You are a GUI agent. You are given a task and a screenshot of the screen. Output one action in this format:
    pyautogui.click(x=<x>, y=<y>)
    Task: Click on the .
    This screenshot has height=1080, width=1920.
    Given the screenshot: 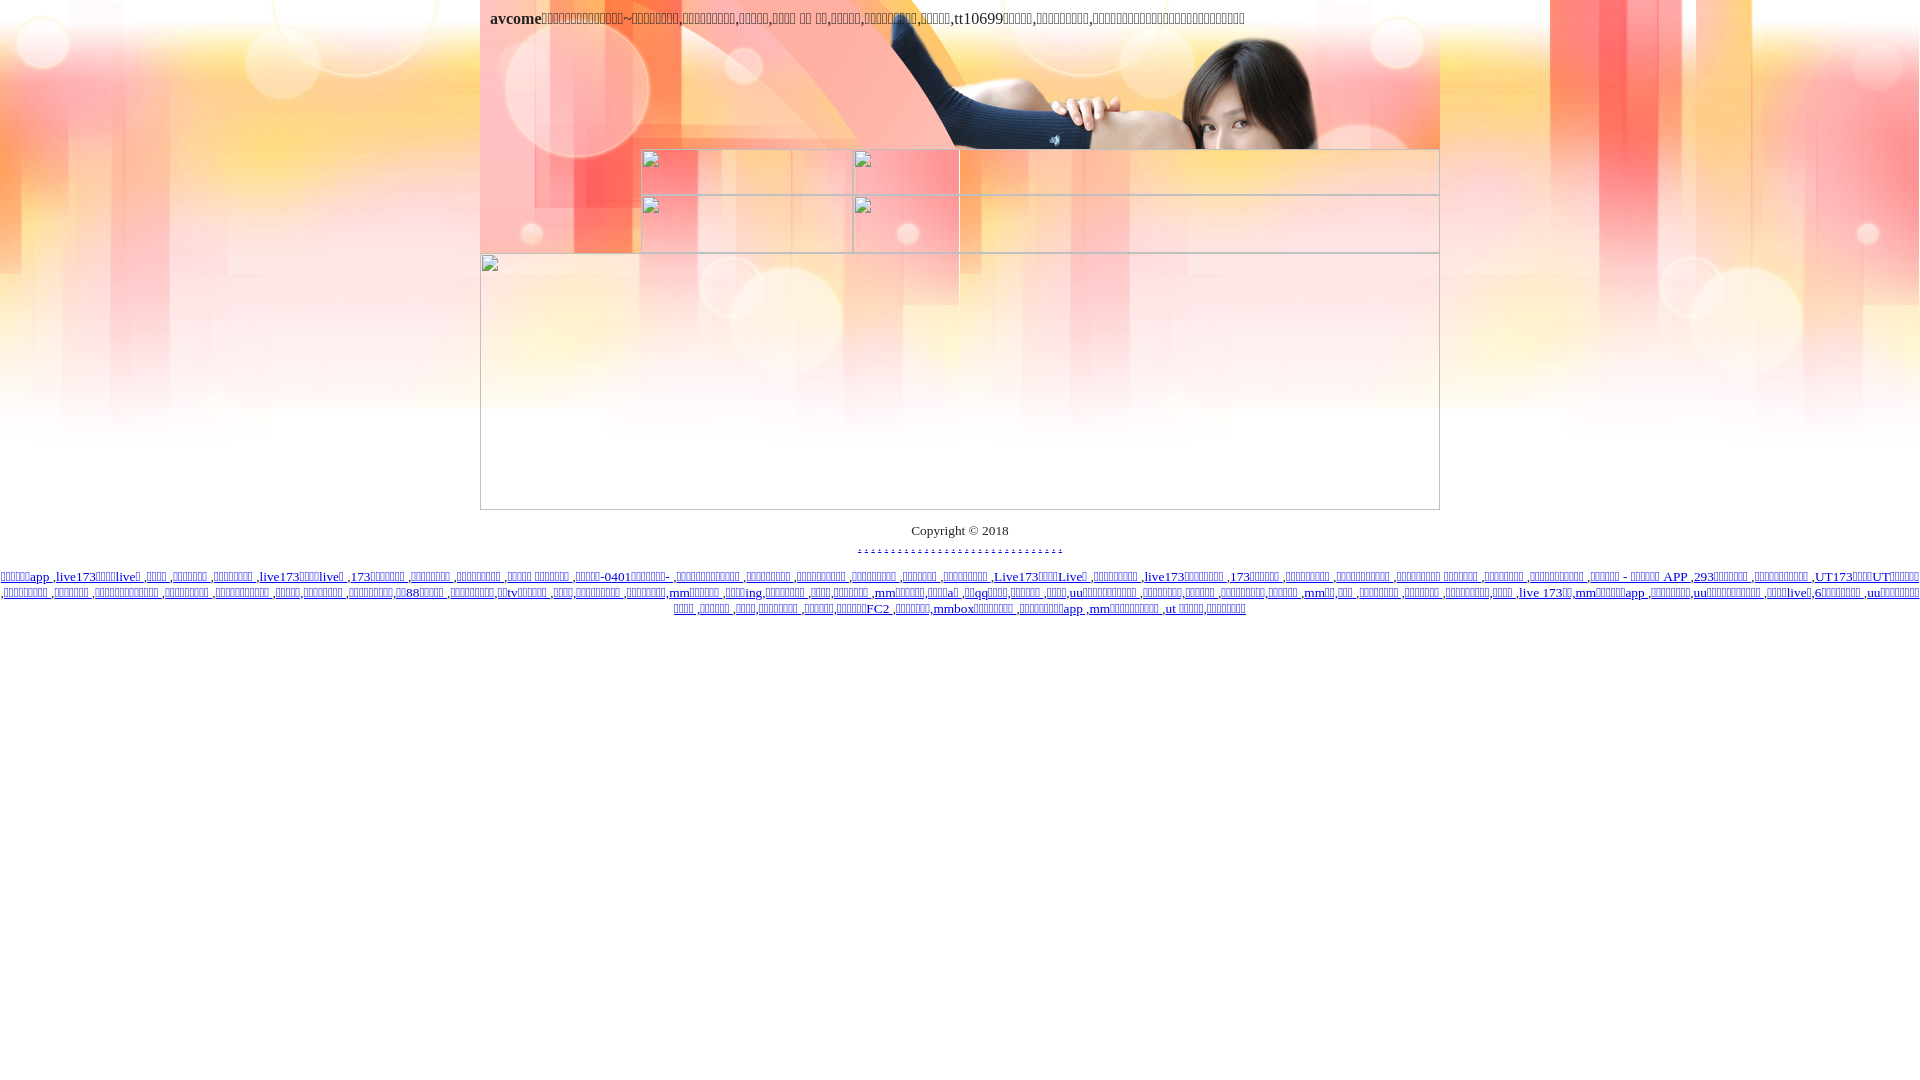 What is the action you would take?
    pyautogui.click(x=986, y=546)
    